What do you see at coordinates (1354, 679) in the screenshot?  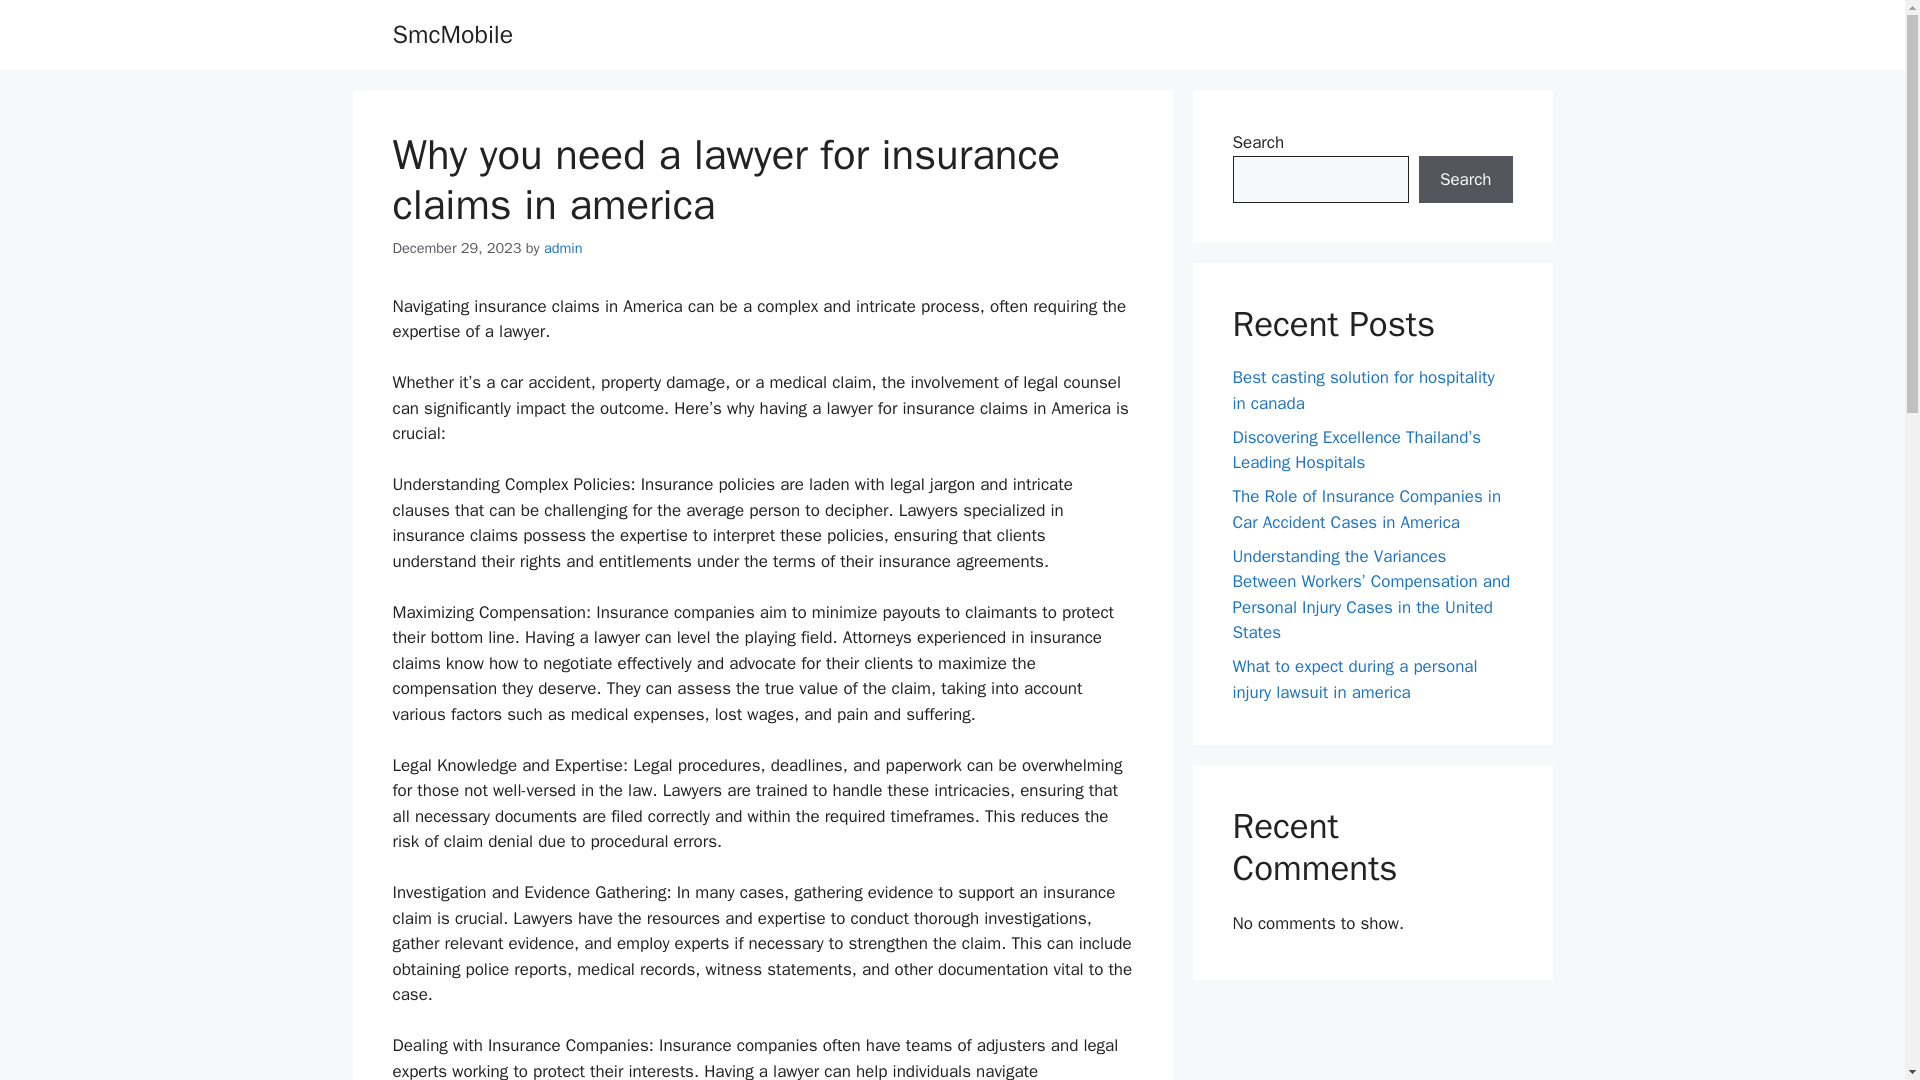 I see `What to expect during a personal injury lawsuit in america` at bounding box center [1354, 679].